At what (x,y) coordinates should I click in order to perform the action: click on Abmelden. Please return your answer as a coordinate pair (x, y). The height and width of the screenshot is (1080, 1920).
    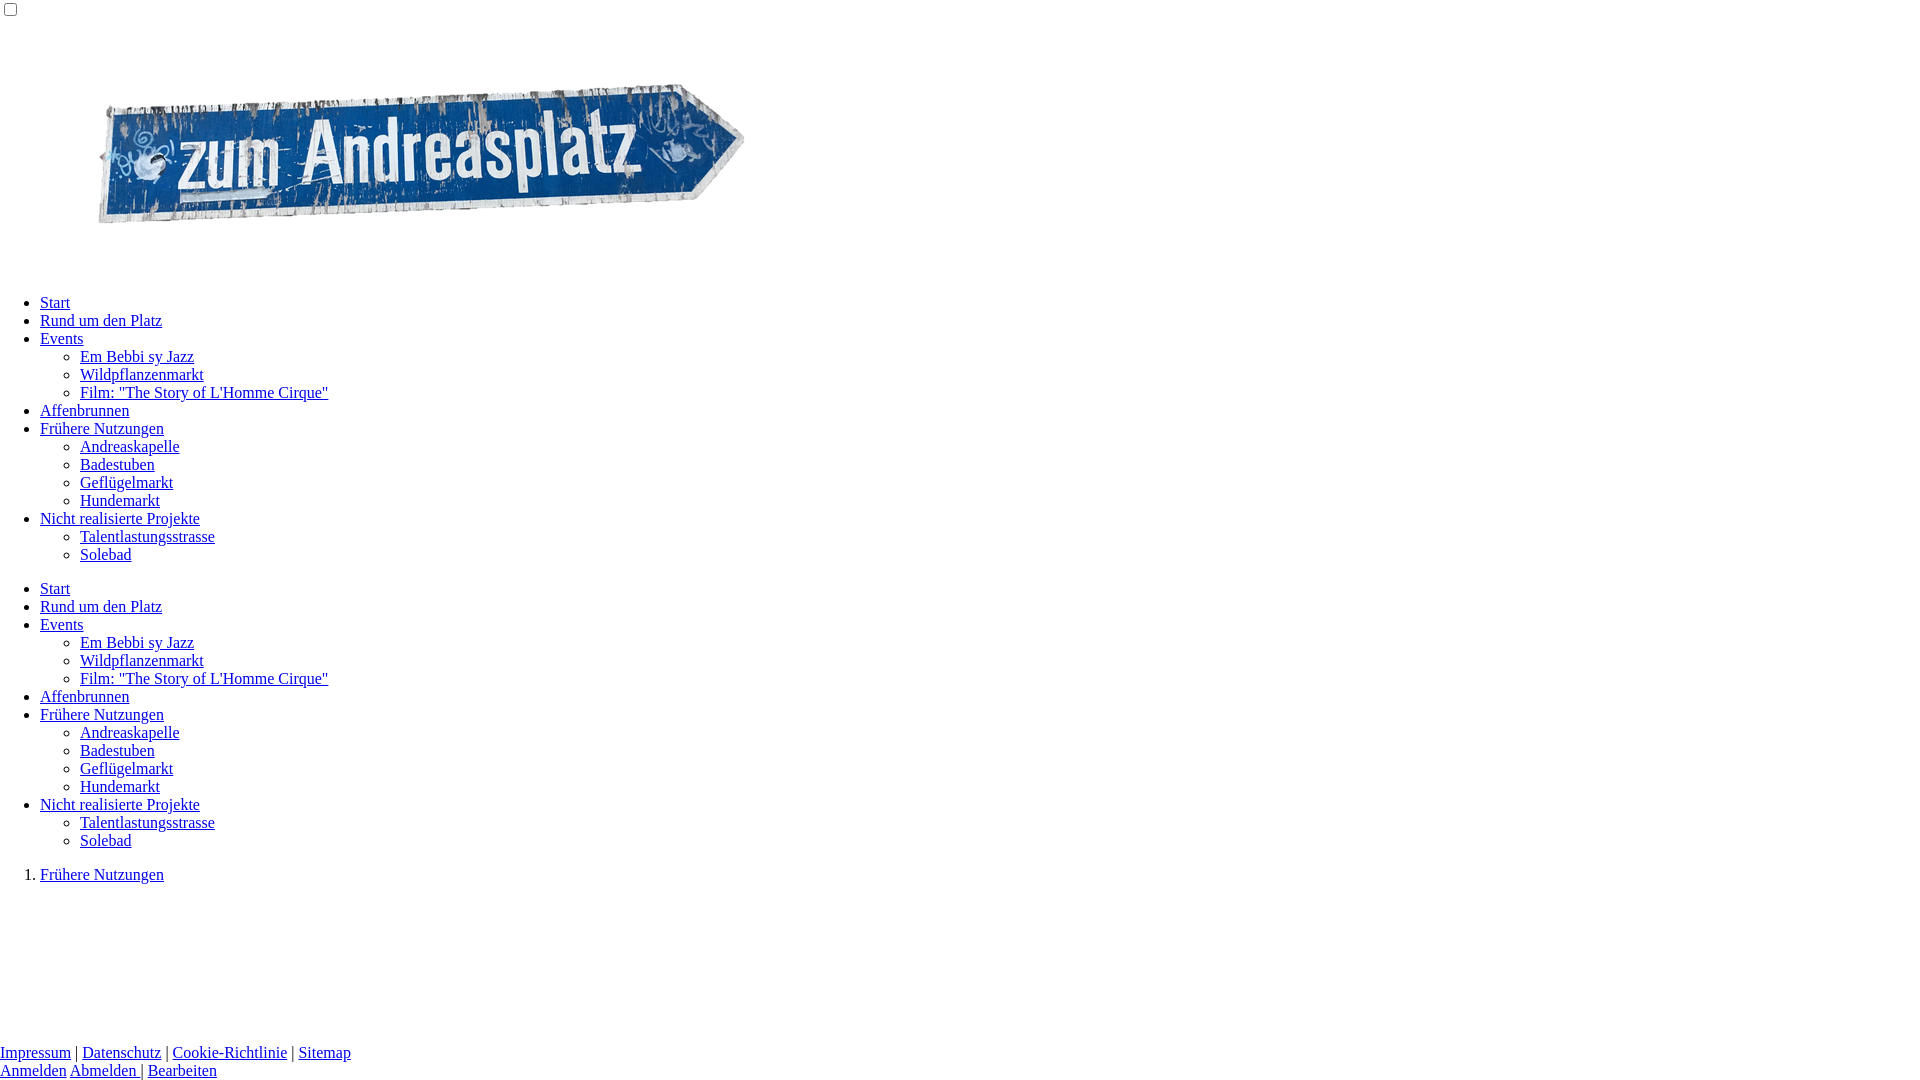
    Looking at the image, I should click on (106, 1070).